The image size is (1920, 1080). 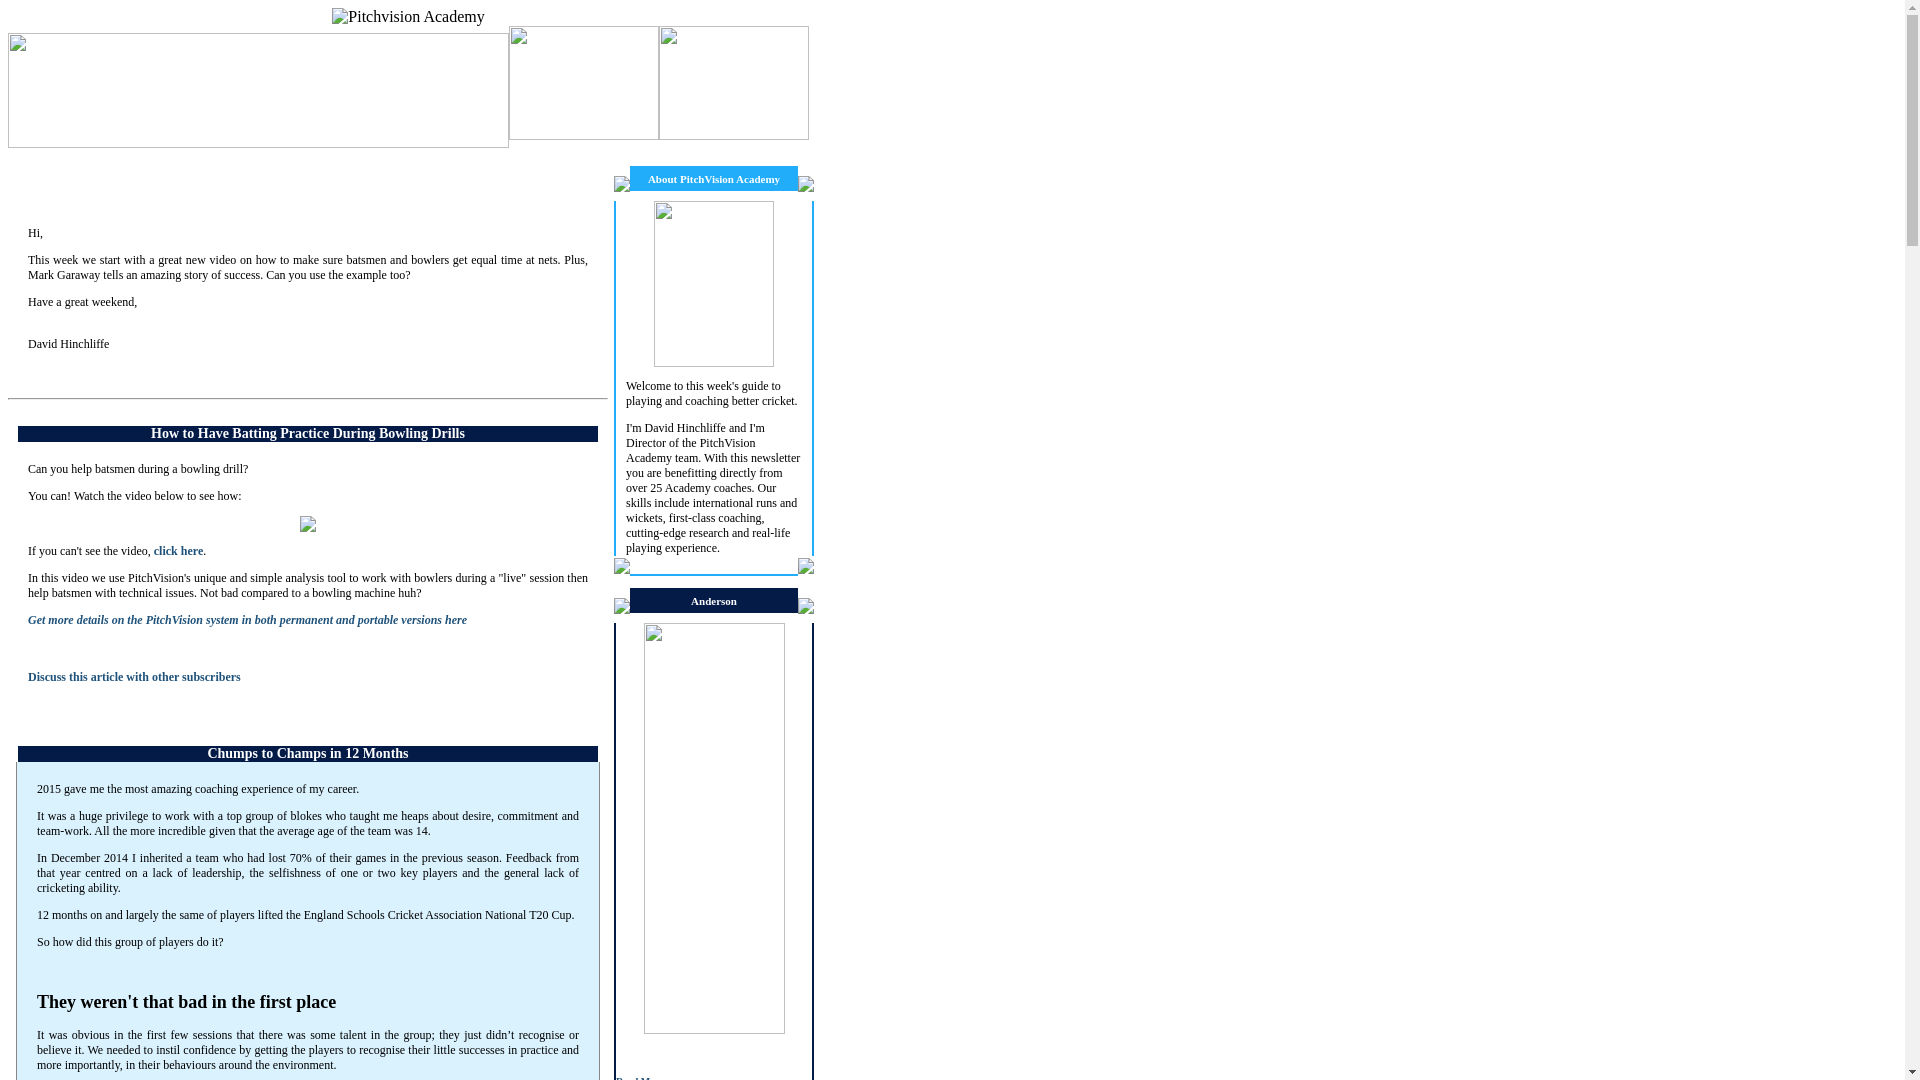 I want to click on Discuss this article with other subscribers, so click(x=134, y=676).